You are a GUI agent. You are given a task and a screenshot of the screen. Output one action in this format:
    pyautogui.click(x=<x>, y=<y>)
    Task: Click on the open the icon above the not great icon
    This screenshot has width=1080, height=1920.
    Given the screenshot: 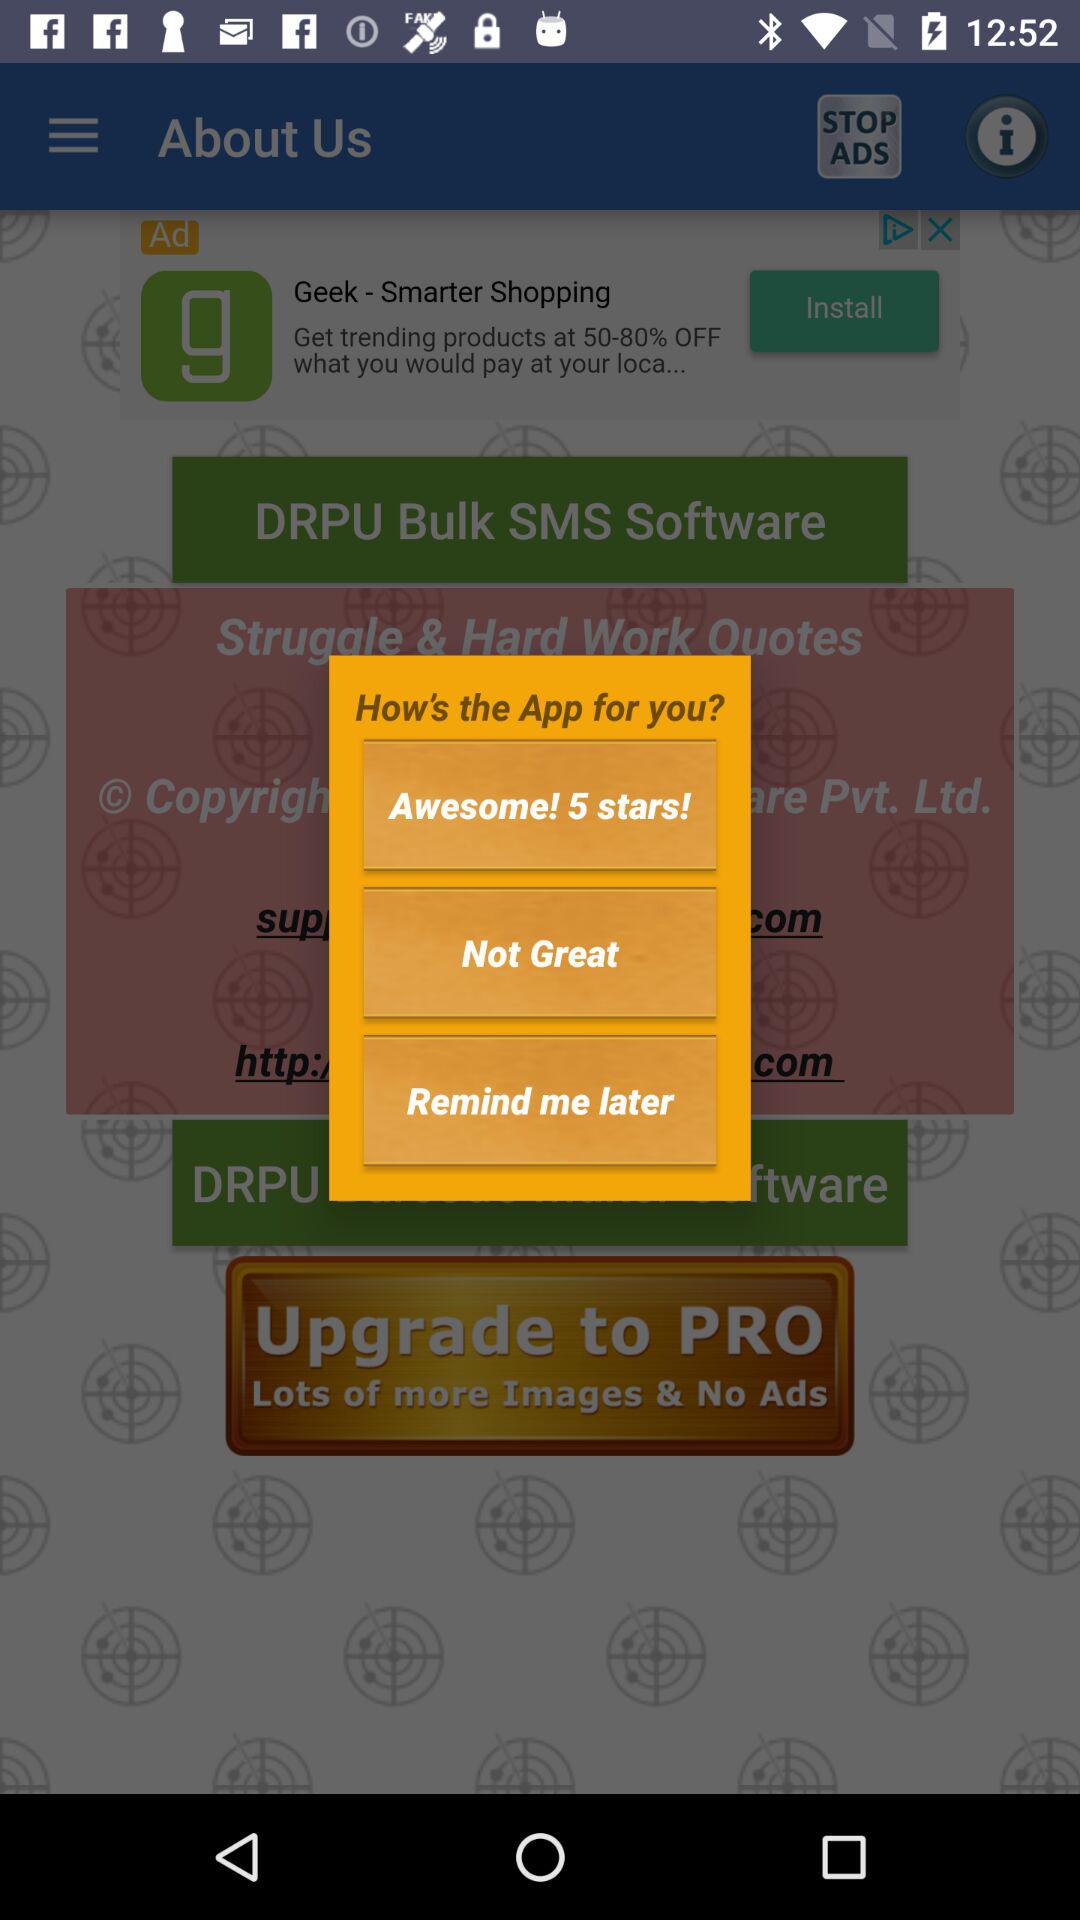 What is the action you would take?
    pyautogui.click(x=540, y=804)
    